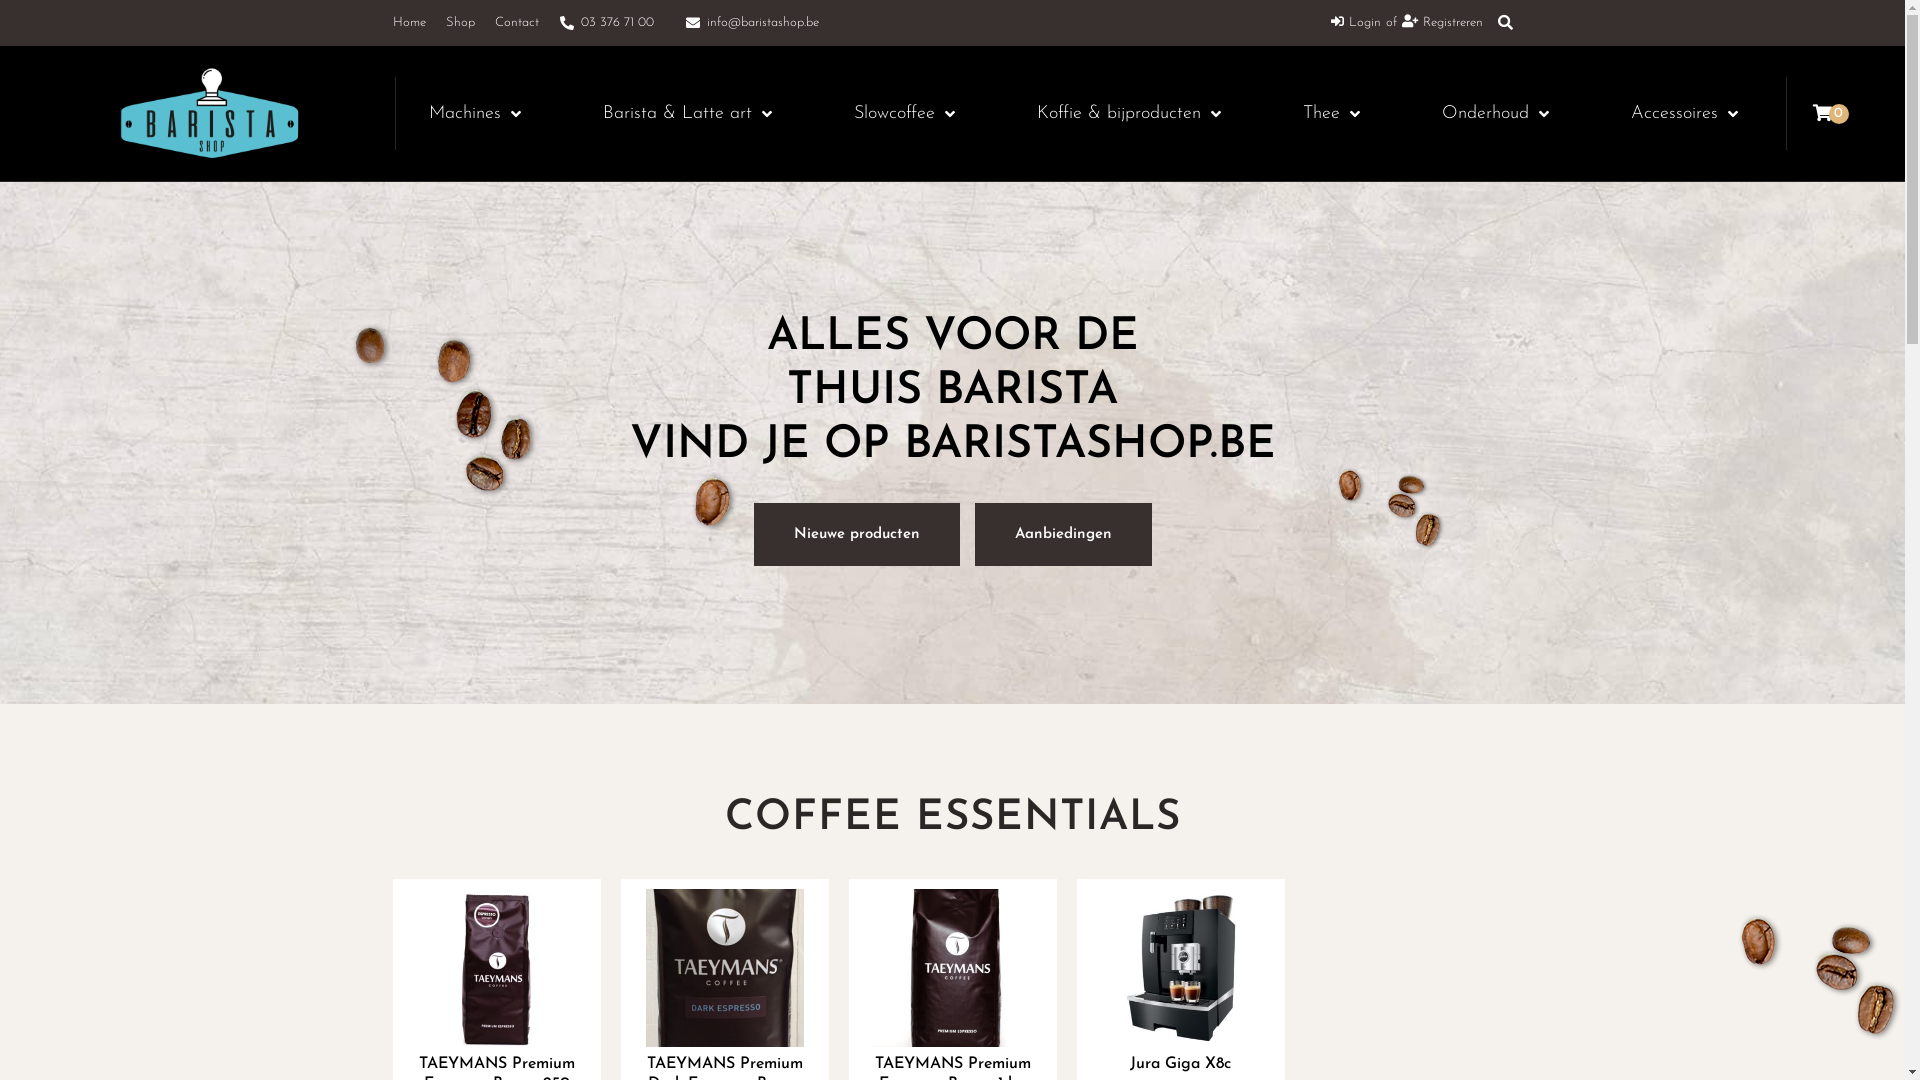 This screenshot has height=1080, width=1920. I want to click on Aanbiedingen, so click(1062, 534).